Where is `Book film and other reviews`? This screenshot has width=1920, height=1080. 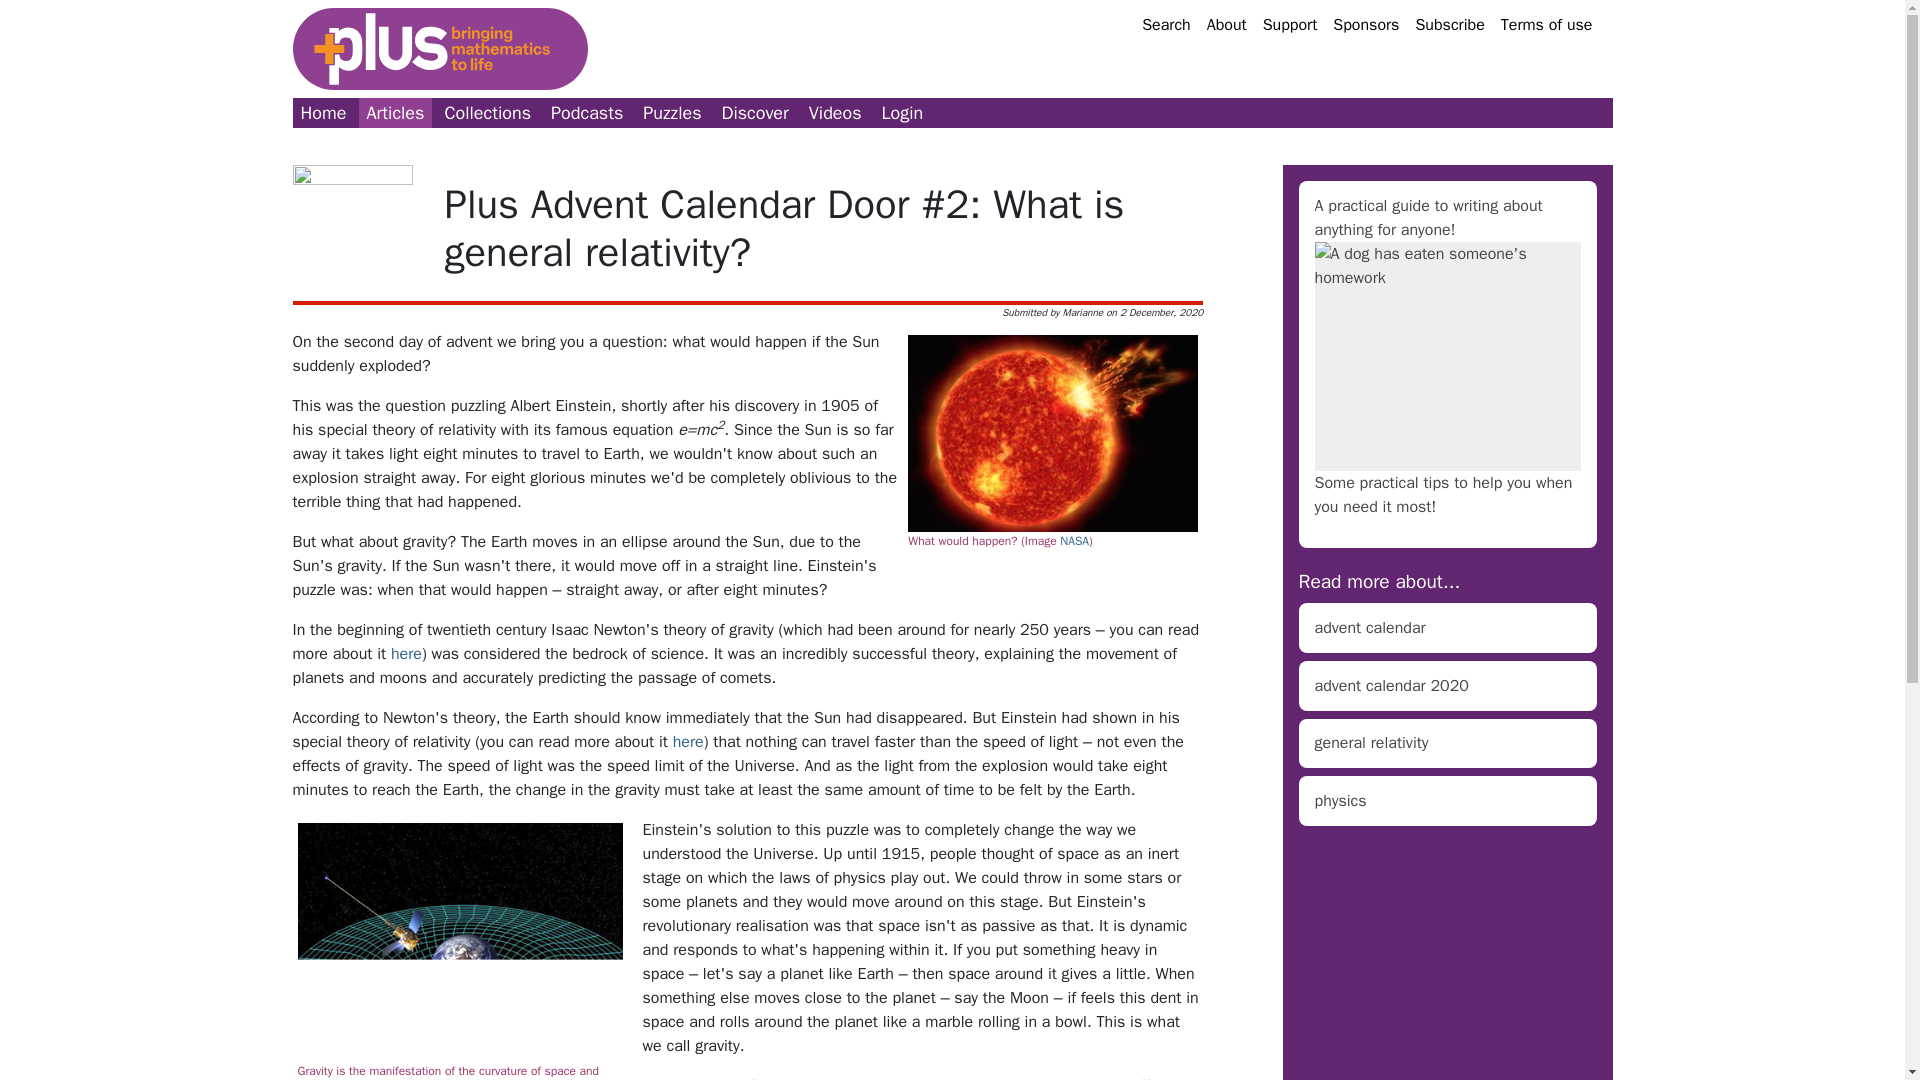 Book film and other reviews is located at coordinates (755, 113).